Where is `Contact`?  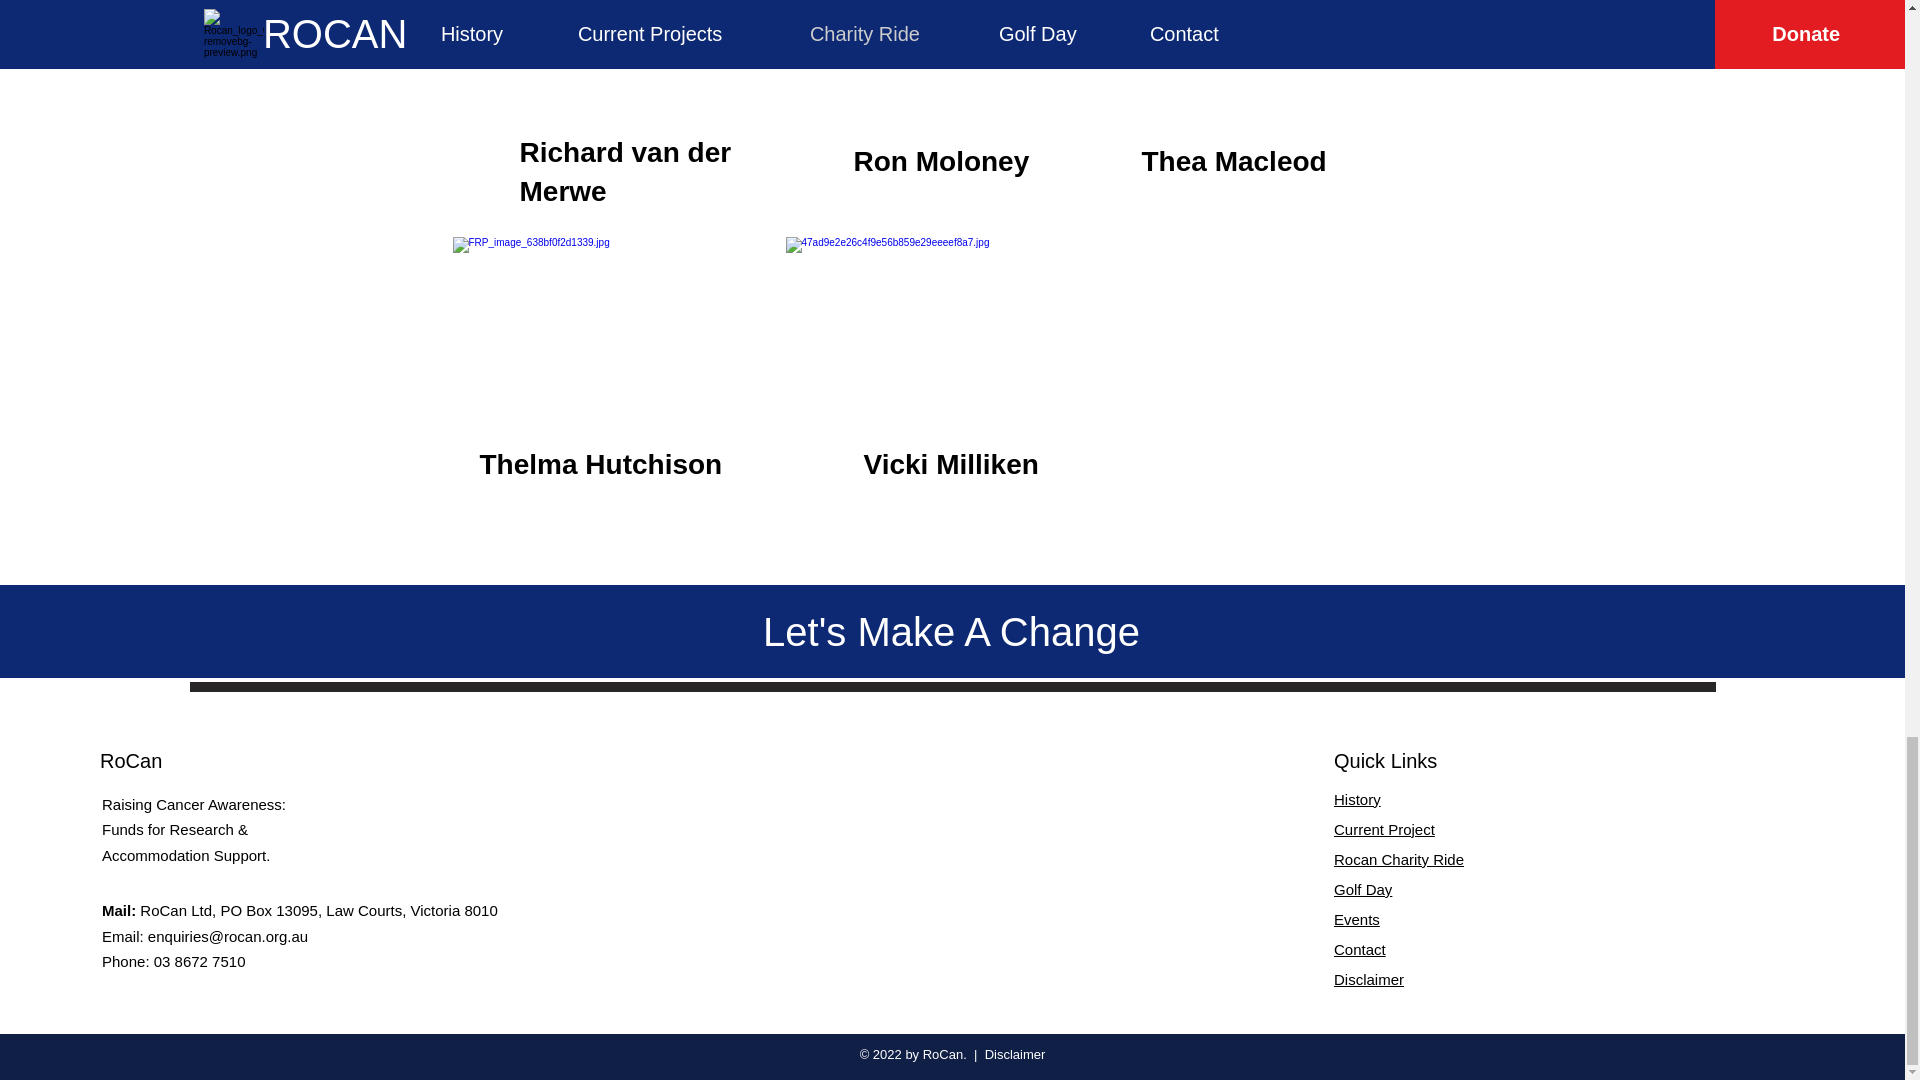 Contact is located at coordinates (1360, 948).